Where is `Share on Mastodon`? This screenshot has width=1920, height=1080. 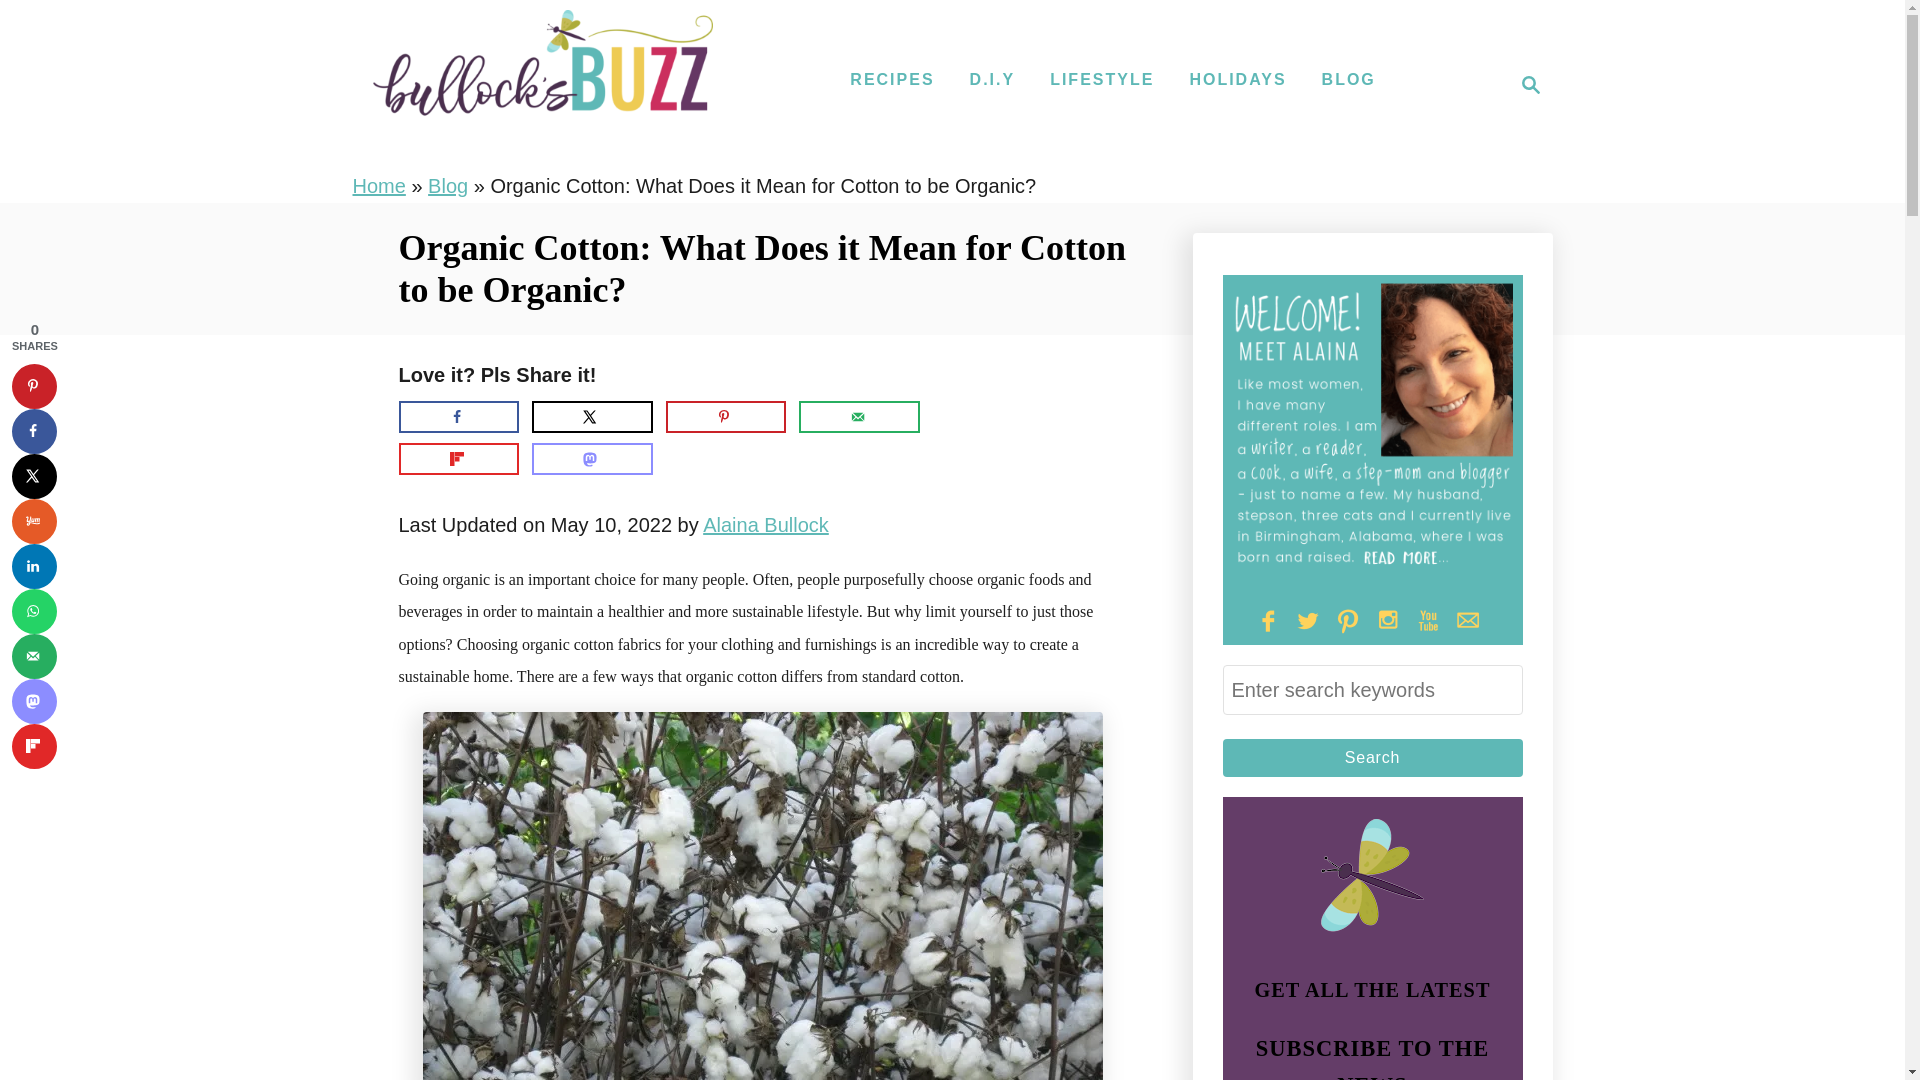 Share on Mastodon is located at coordinates (592, 458).